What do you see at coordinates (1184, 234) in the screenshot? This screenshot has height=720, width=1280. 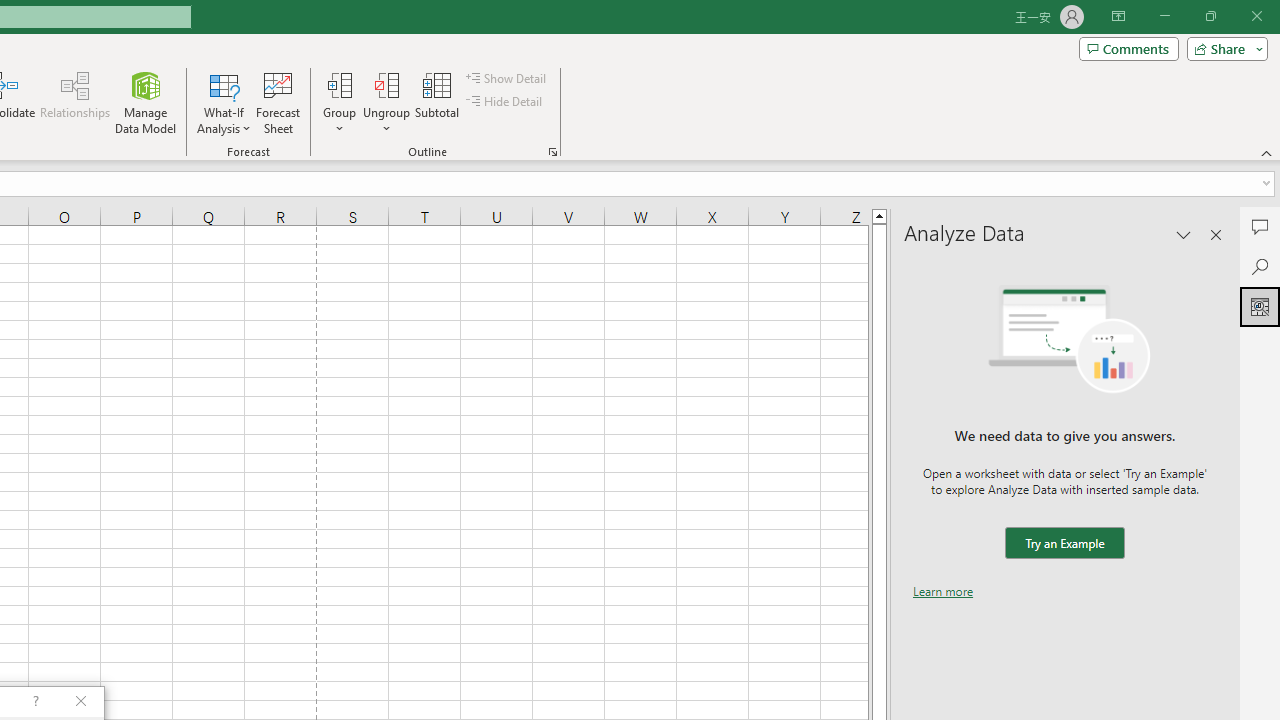 I see `Task Pane Options` at bounding box center [1184, 234].